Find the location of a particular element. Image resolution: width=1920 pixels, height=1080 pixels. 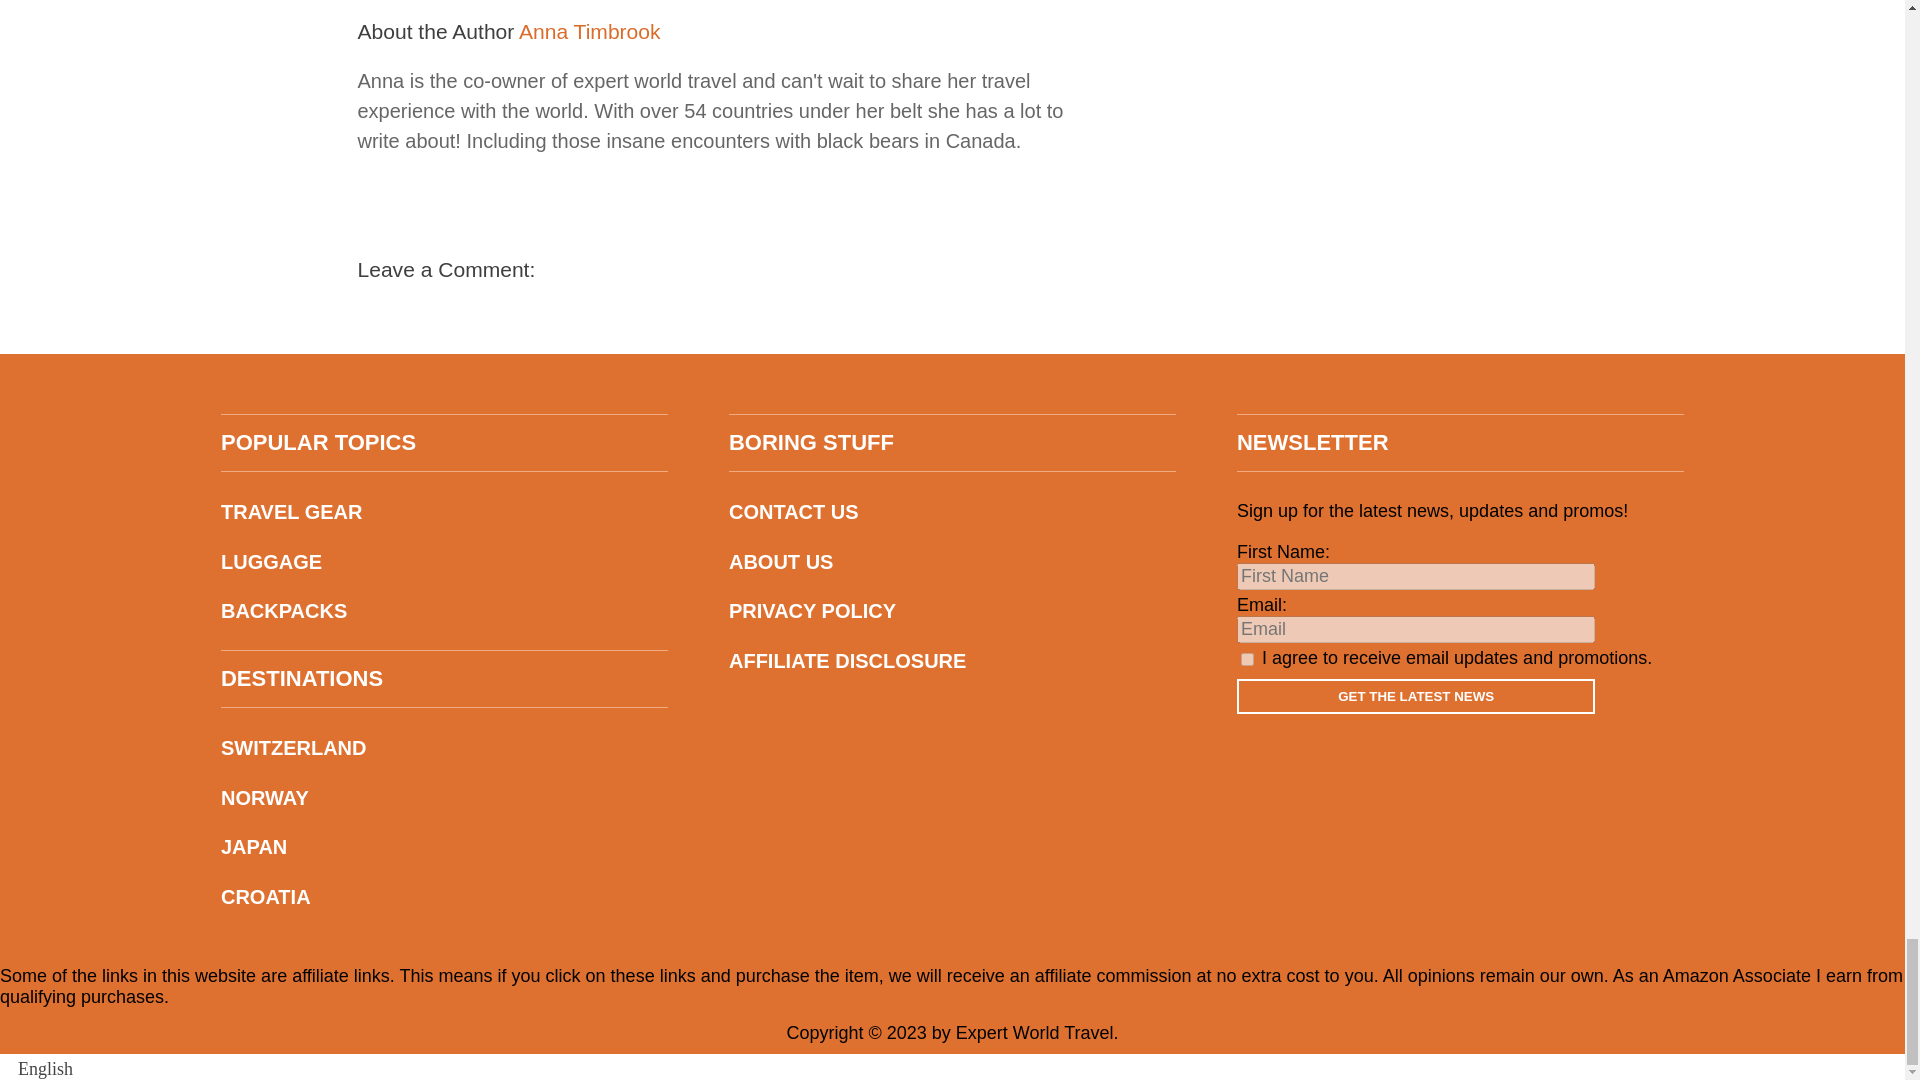

LUGGAGE is located at coordinates (444, 562).